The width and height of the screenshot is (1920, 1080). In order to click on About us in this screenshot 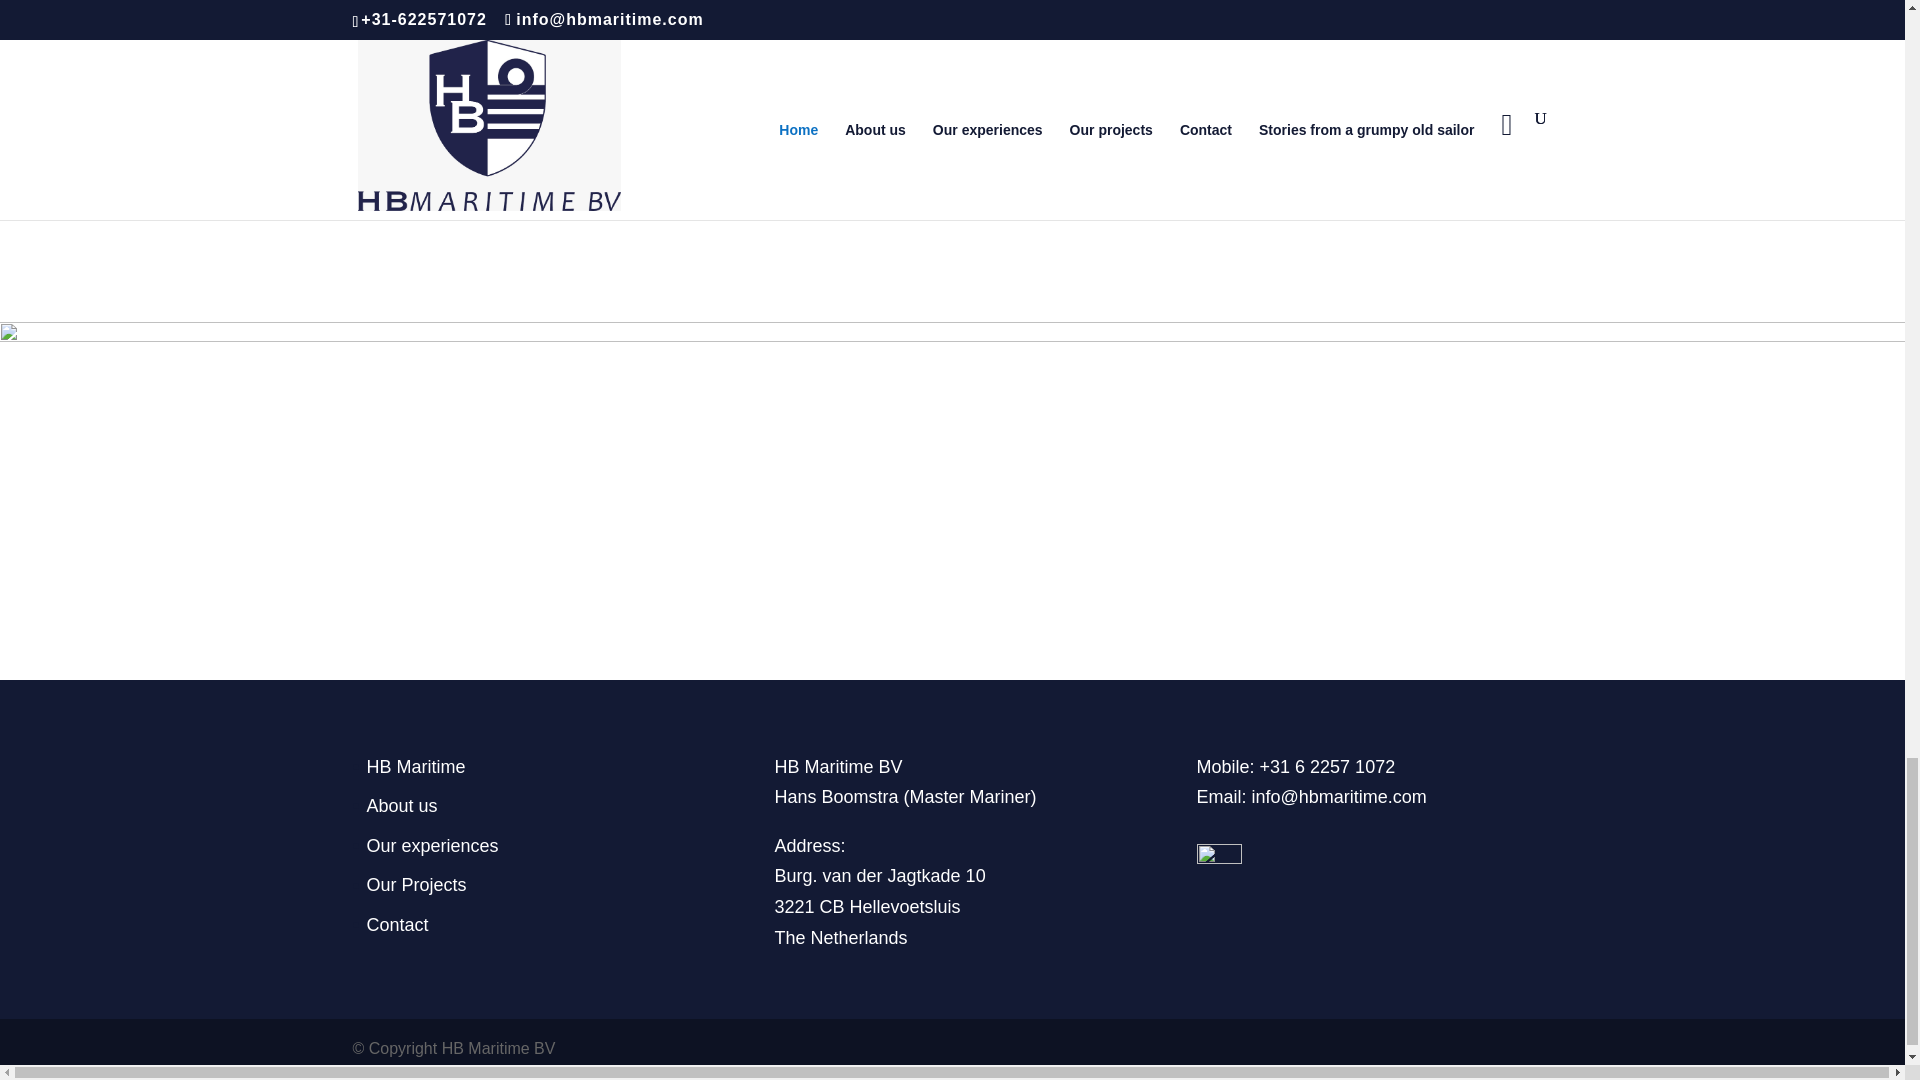, I will do `click(402, 806)`.